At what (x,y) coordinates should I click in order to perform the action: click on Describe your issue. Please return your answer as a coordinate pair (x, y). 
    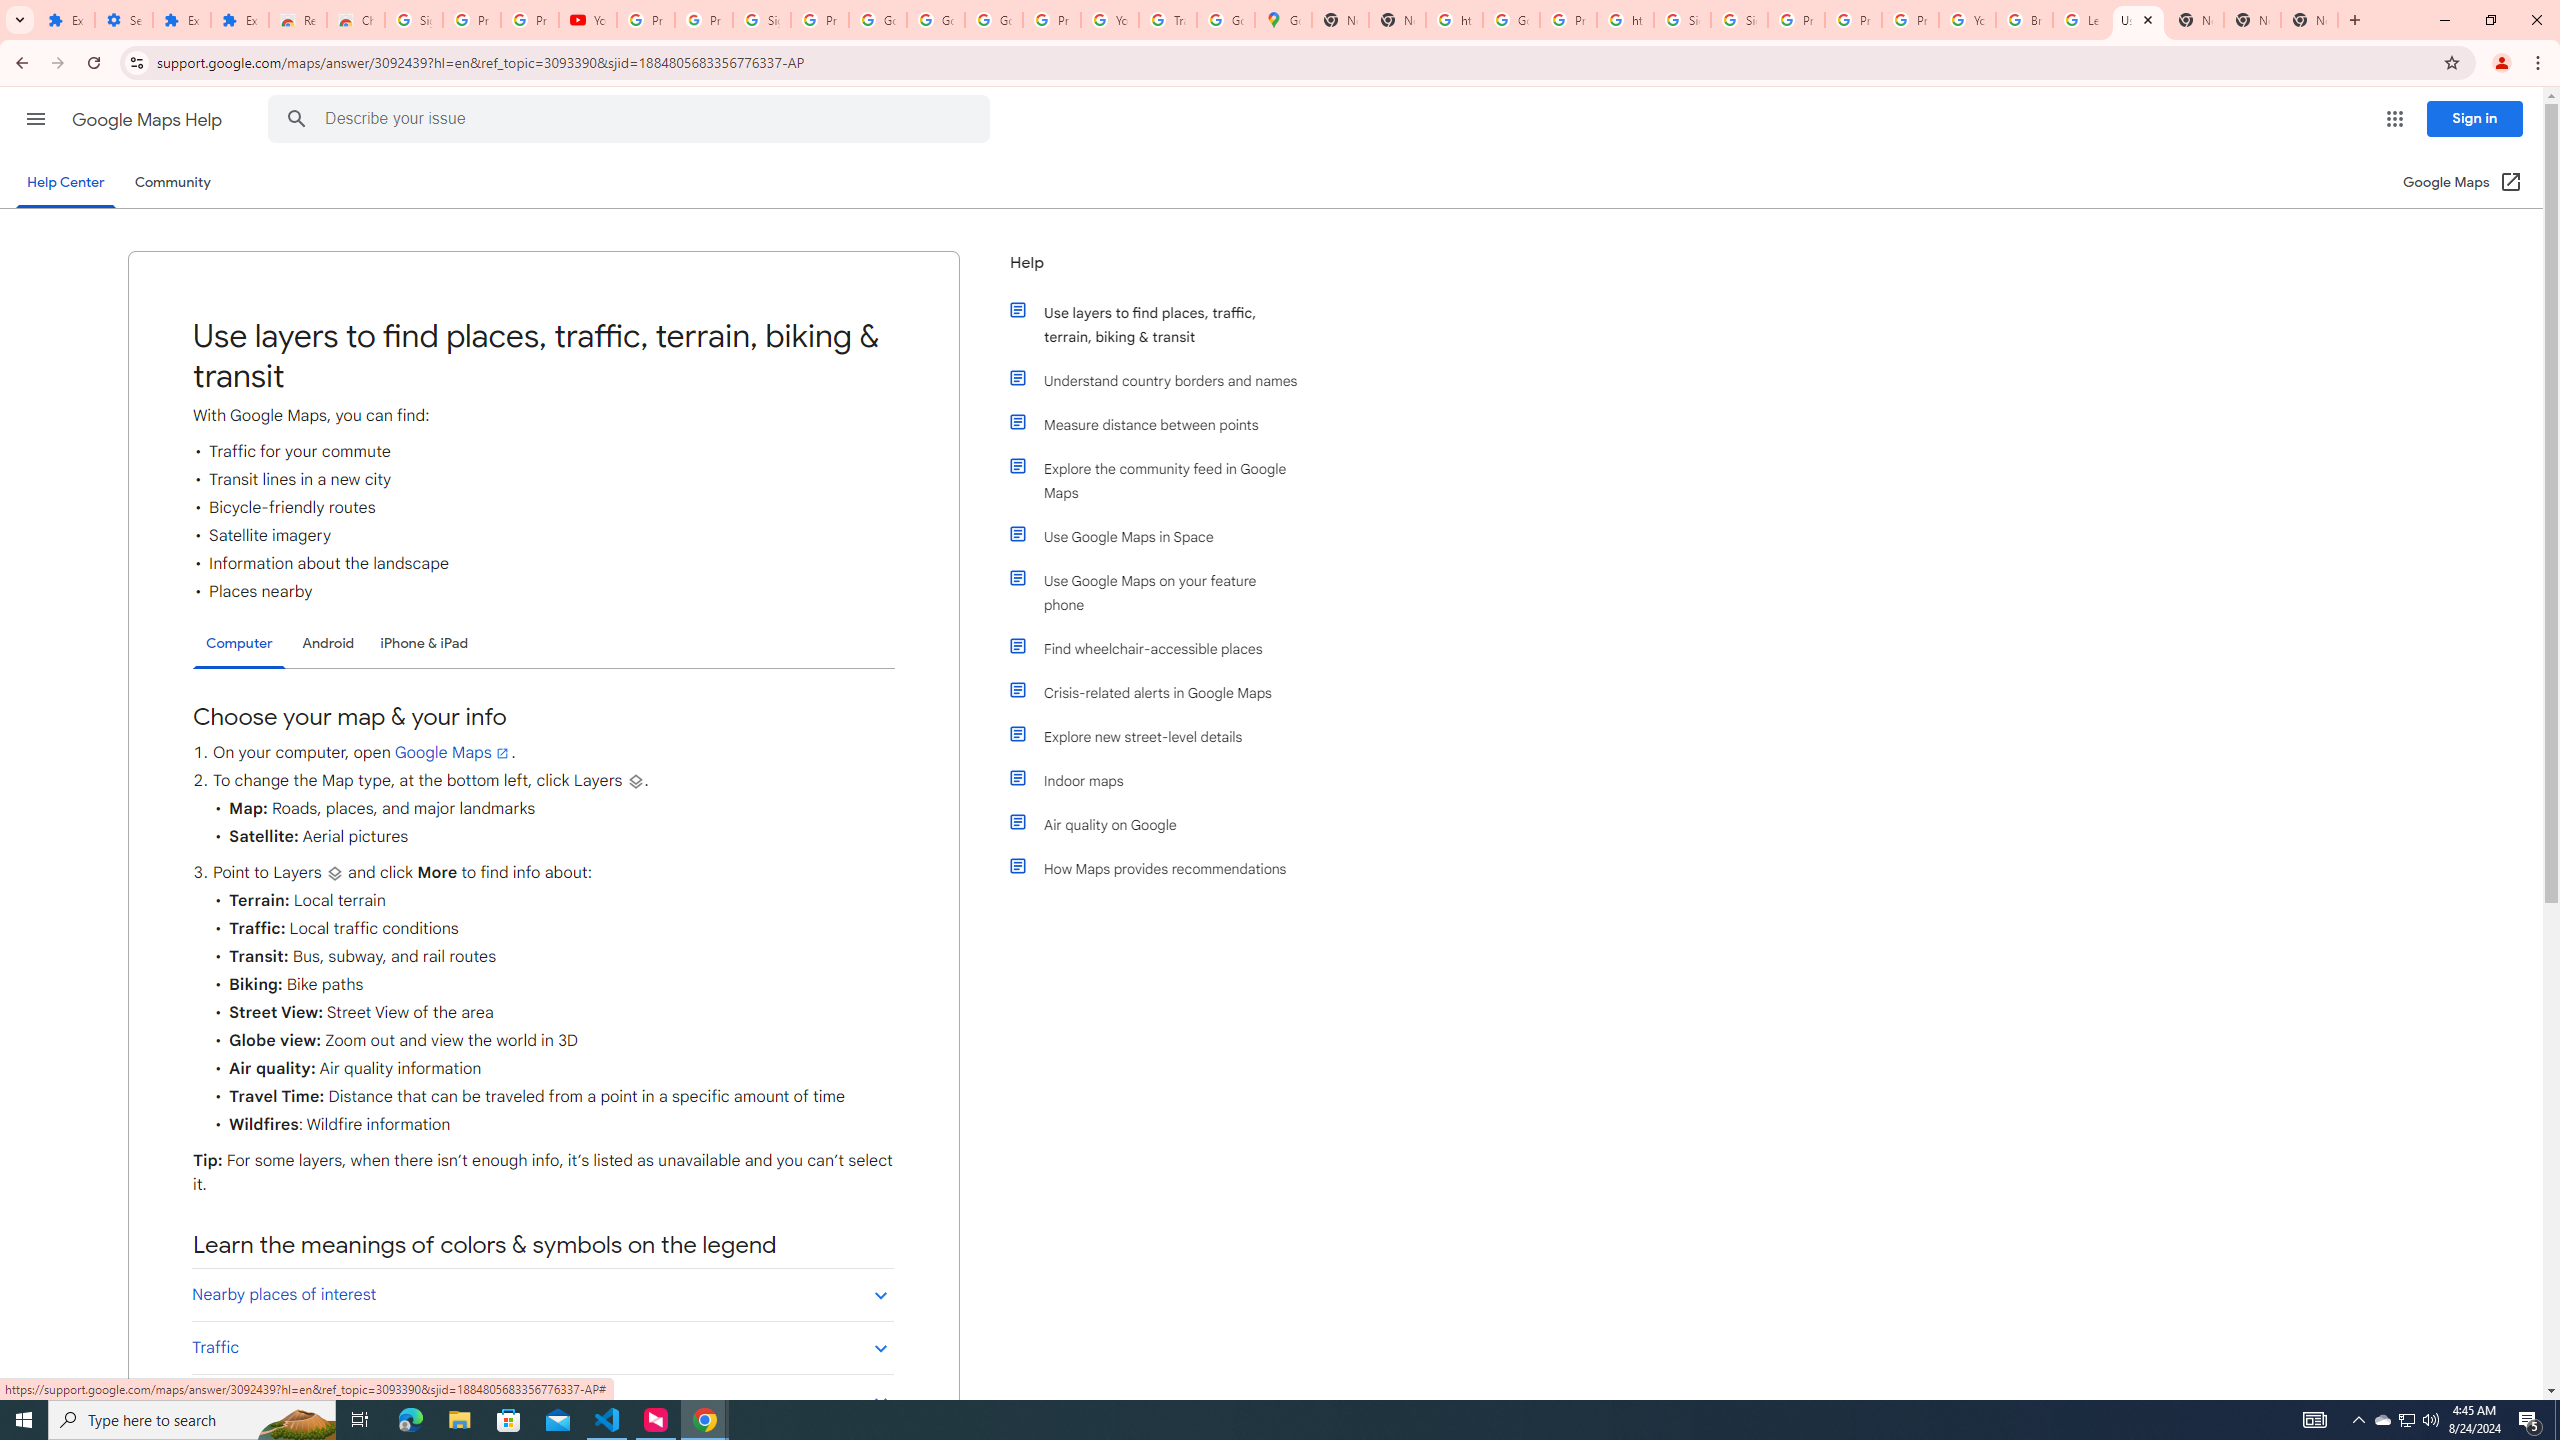
    Looking at the image, I should click on (634, 119).